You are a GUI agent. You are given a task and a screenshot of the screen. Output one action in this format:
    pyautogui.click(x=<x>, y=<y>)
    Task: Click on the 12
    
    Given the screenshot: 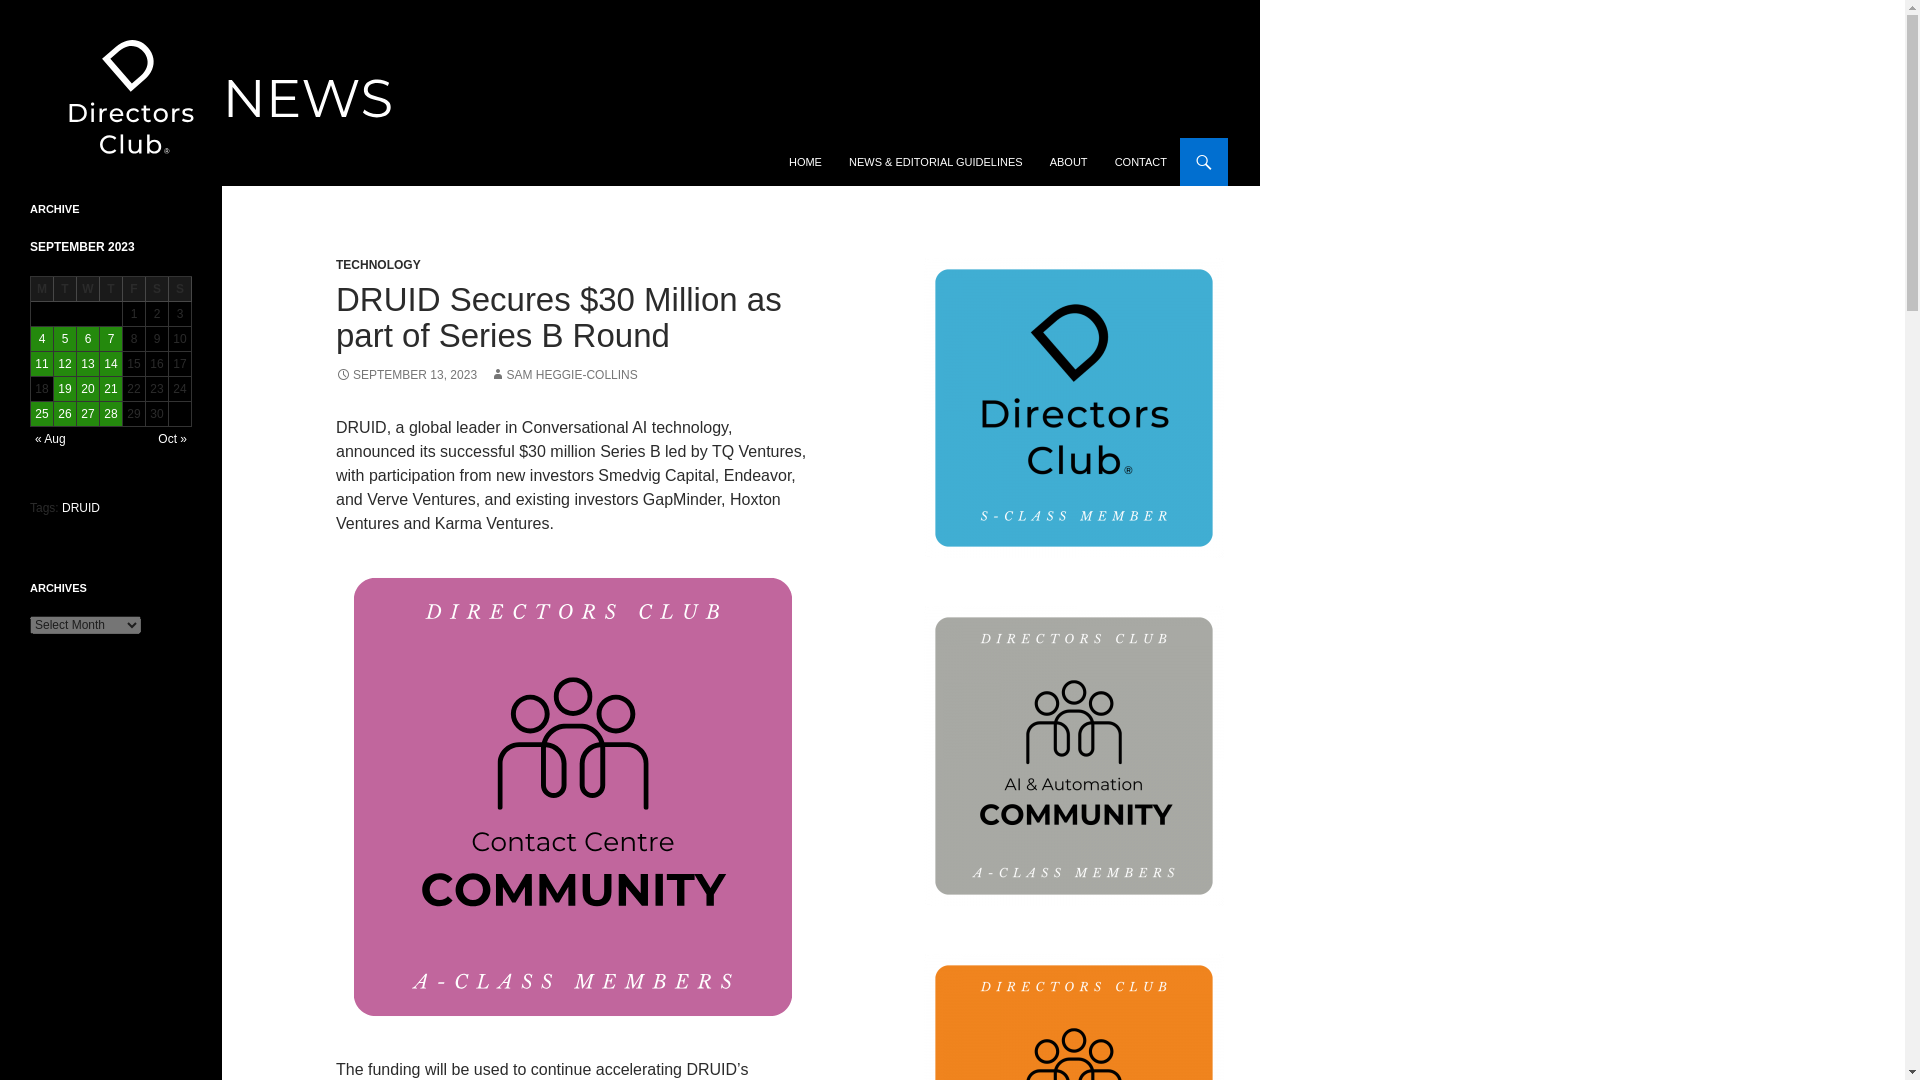 What is the action you would take?
    pyautogui.click(x=64, y=364)
    